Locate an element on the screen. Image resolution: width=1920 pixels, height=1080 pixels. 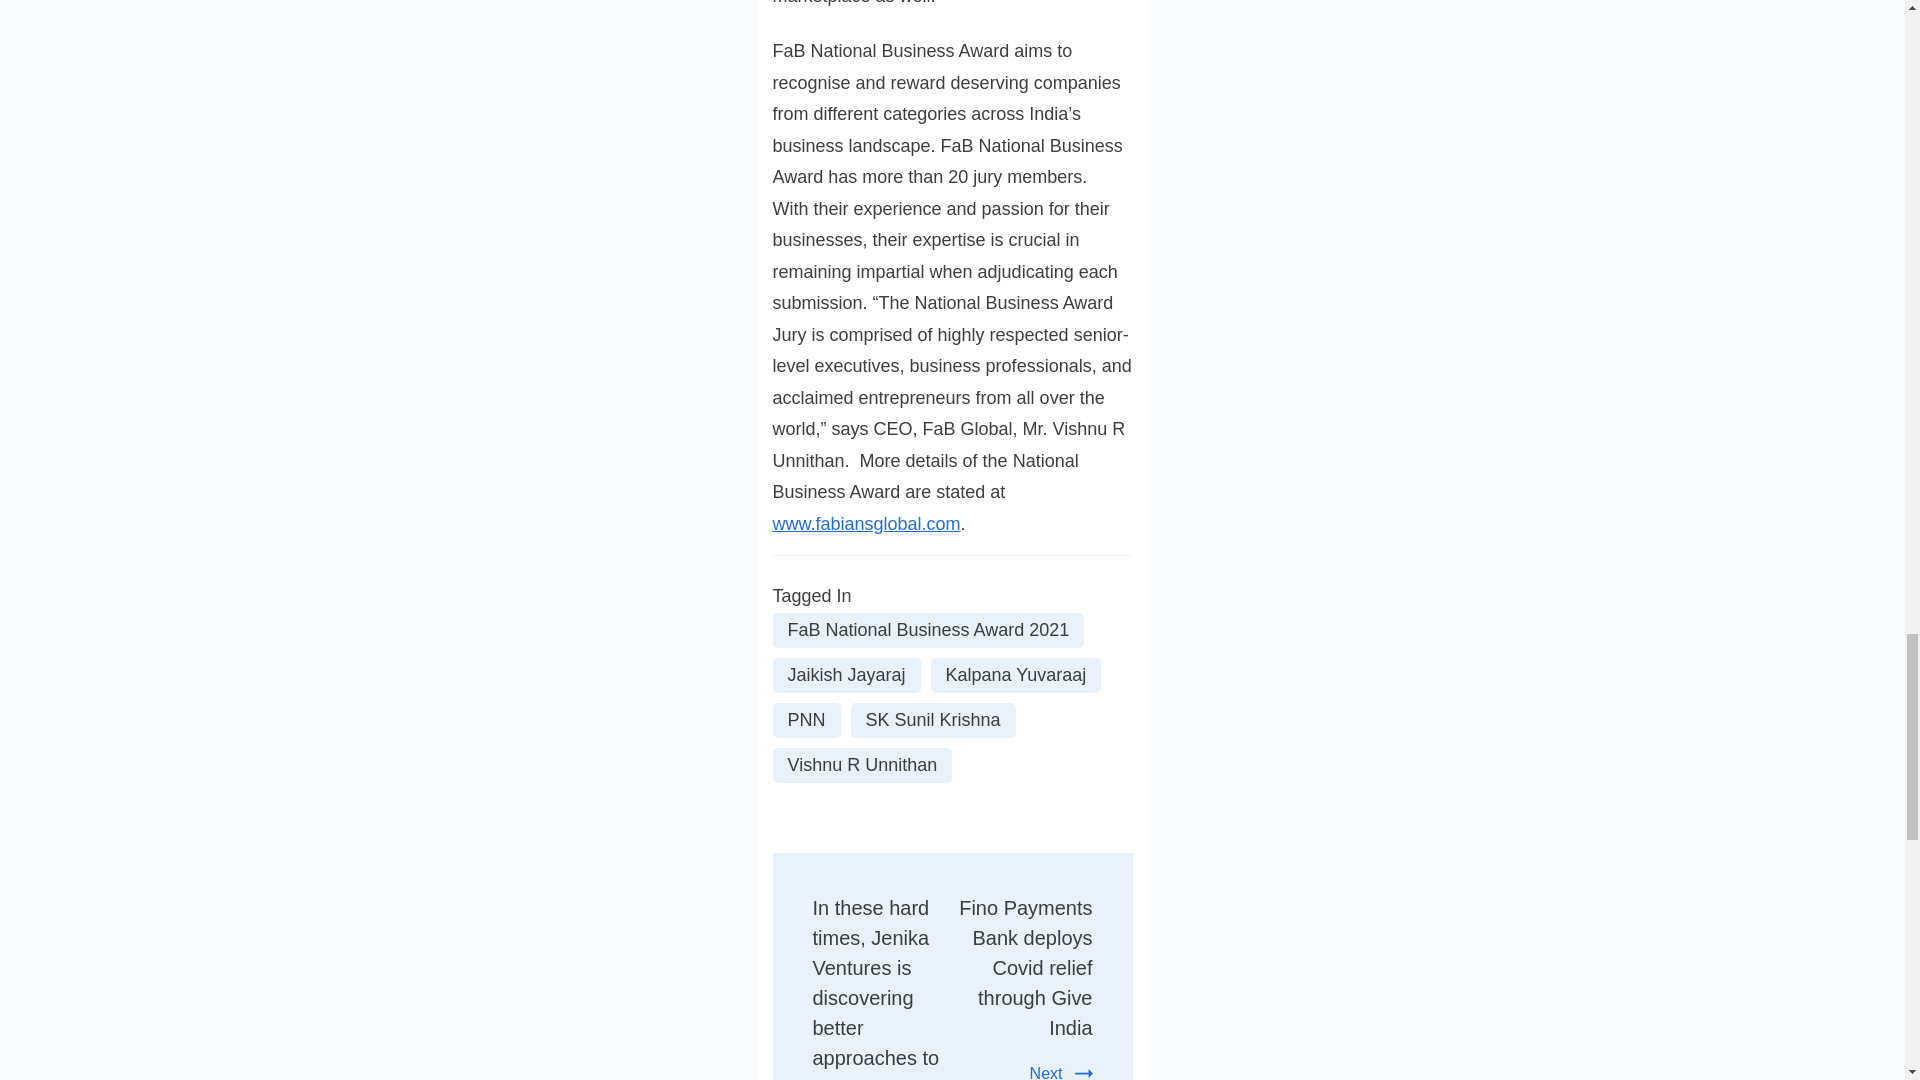
Kalpana Yuvaraaj is located at coordinates (1016, 675).